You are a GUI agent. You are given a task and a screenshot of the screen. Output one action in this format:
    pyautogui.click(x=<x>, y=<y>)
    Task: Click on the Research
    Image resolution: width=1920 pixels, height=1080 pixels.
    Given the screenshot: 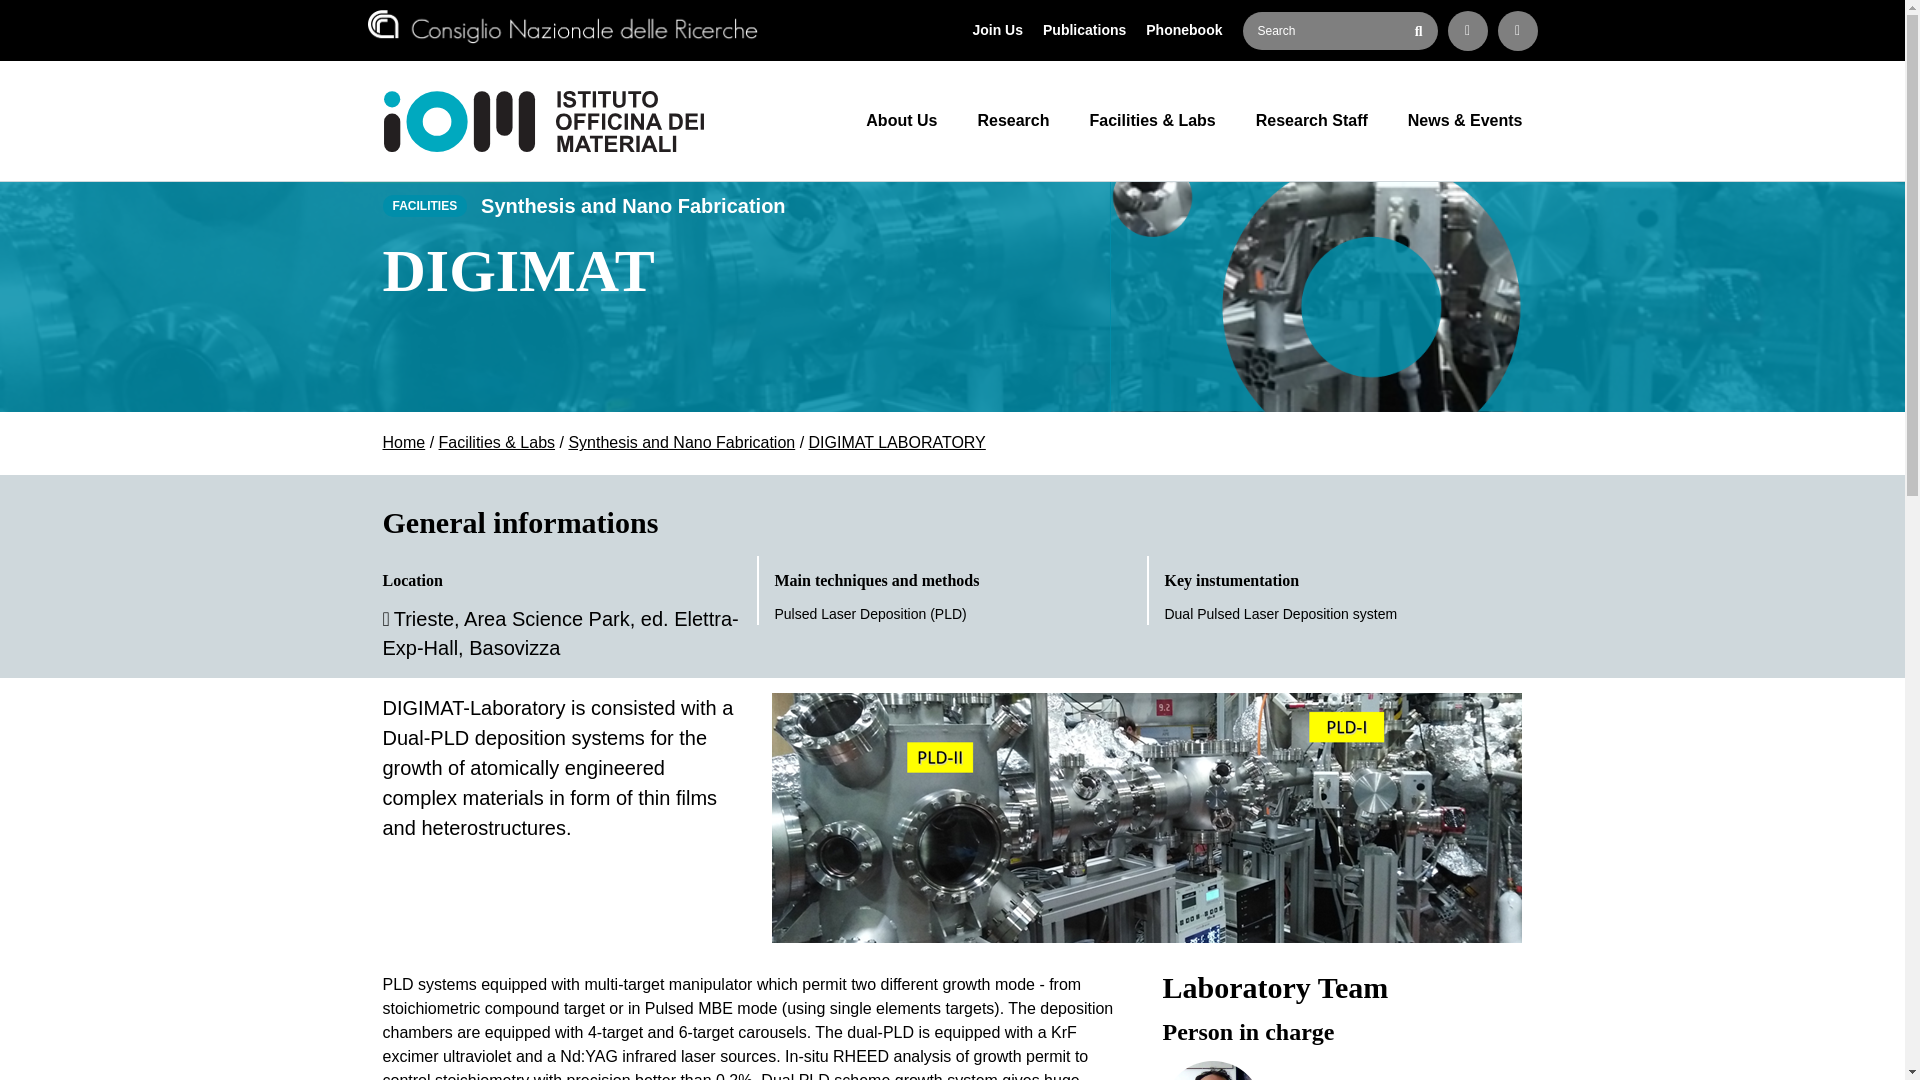 What is the action you would take?
    pyautogui.click(x=897, y=442)
    